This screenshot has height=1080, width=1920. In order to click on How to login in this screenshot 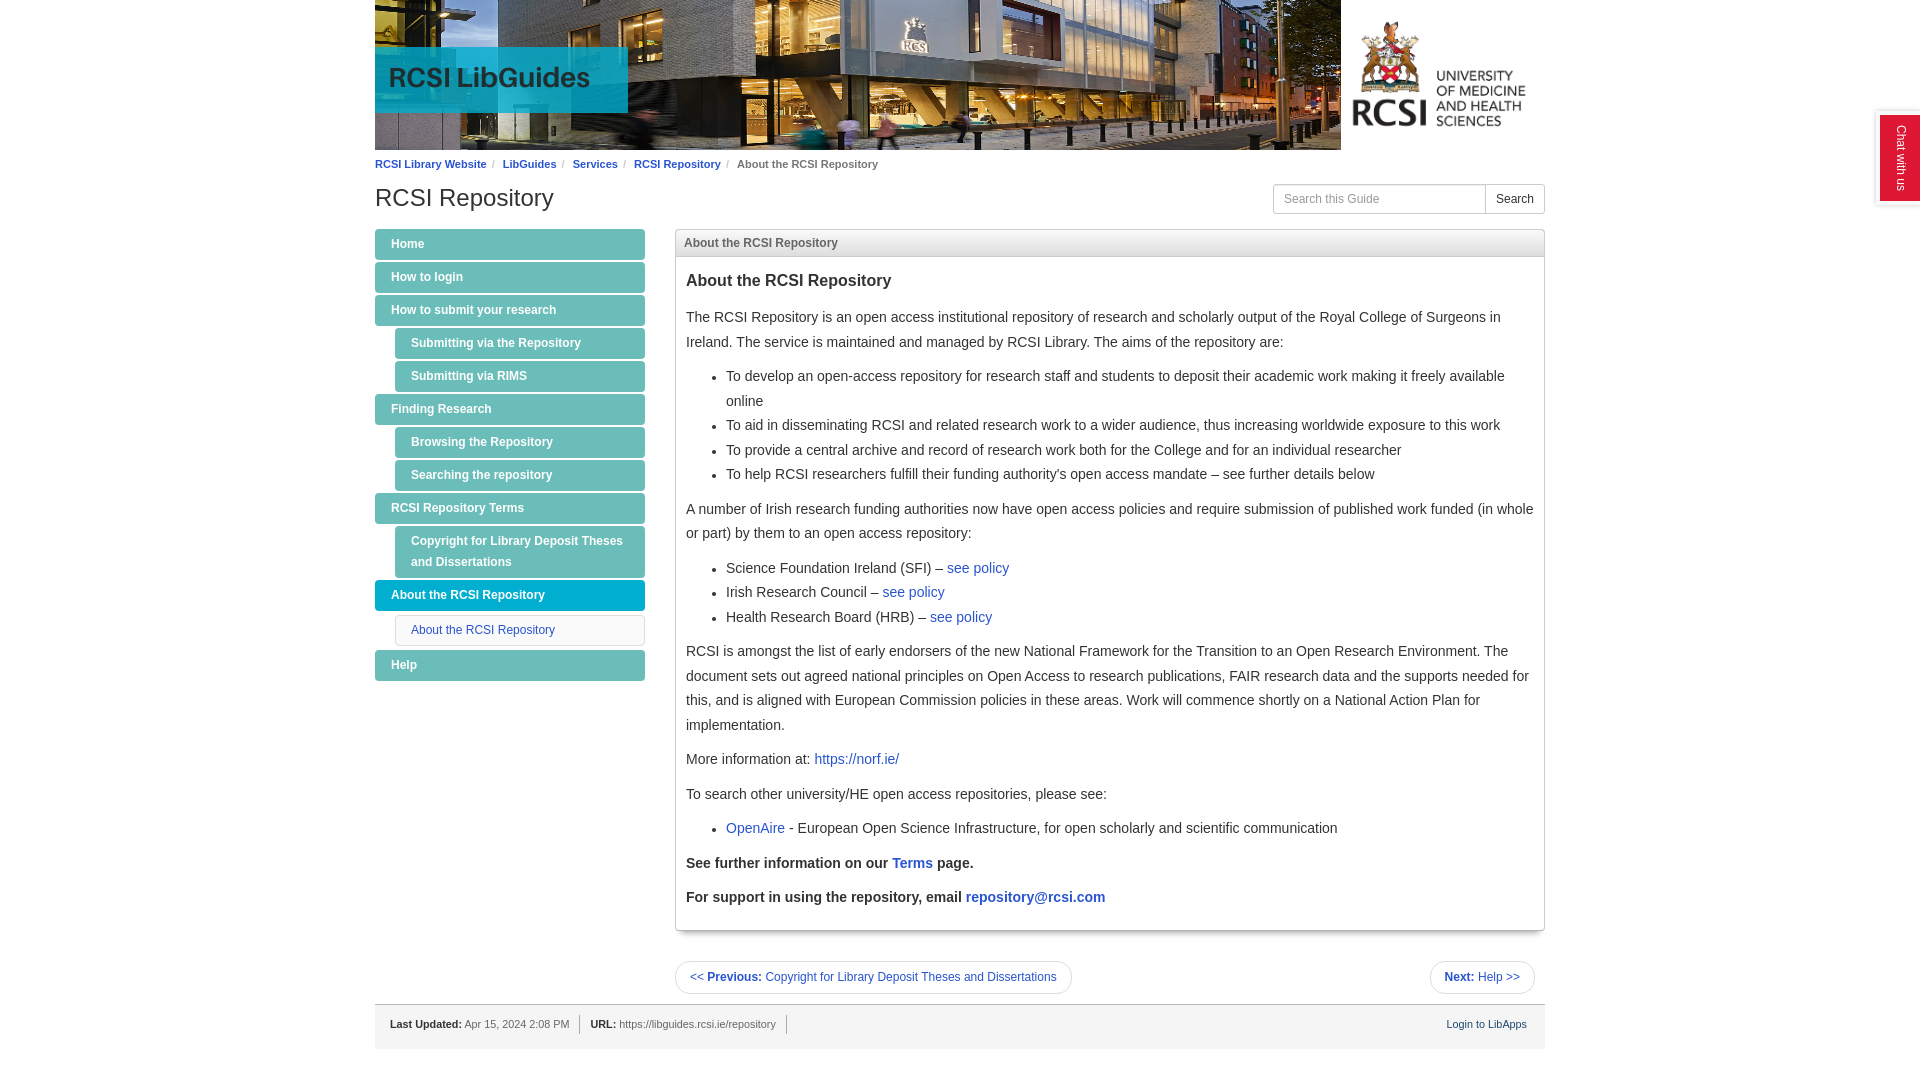, I will do `click(510, 277)`.